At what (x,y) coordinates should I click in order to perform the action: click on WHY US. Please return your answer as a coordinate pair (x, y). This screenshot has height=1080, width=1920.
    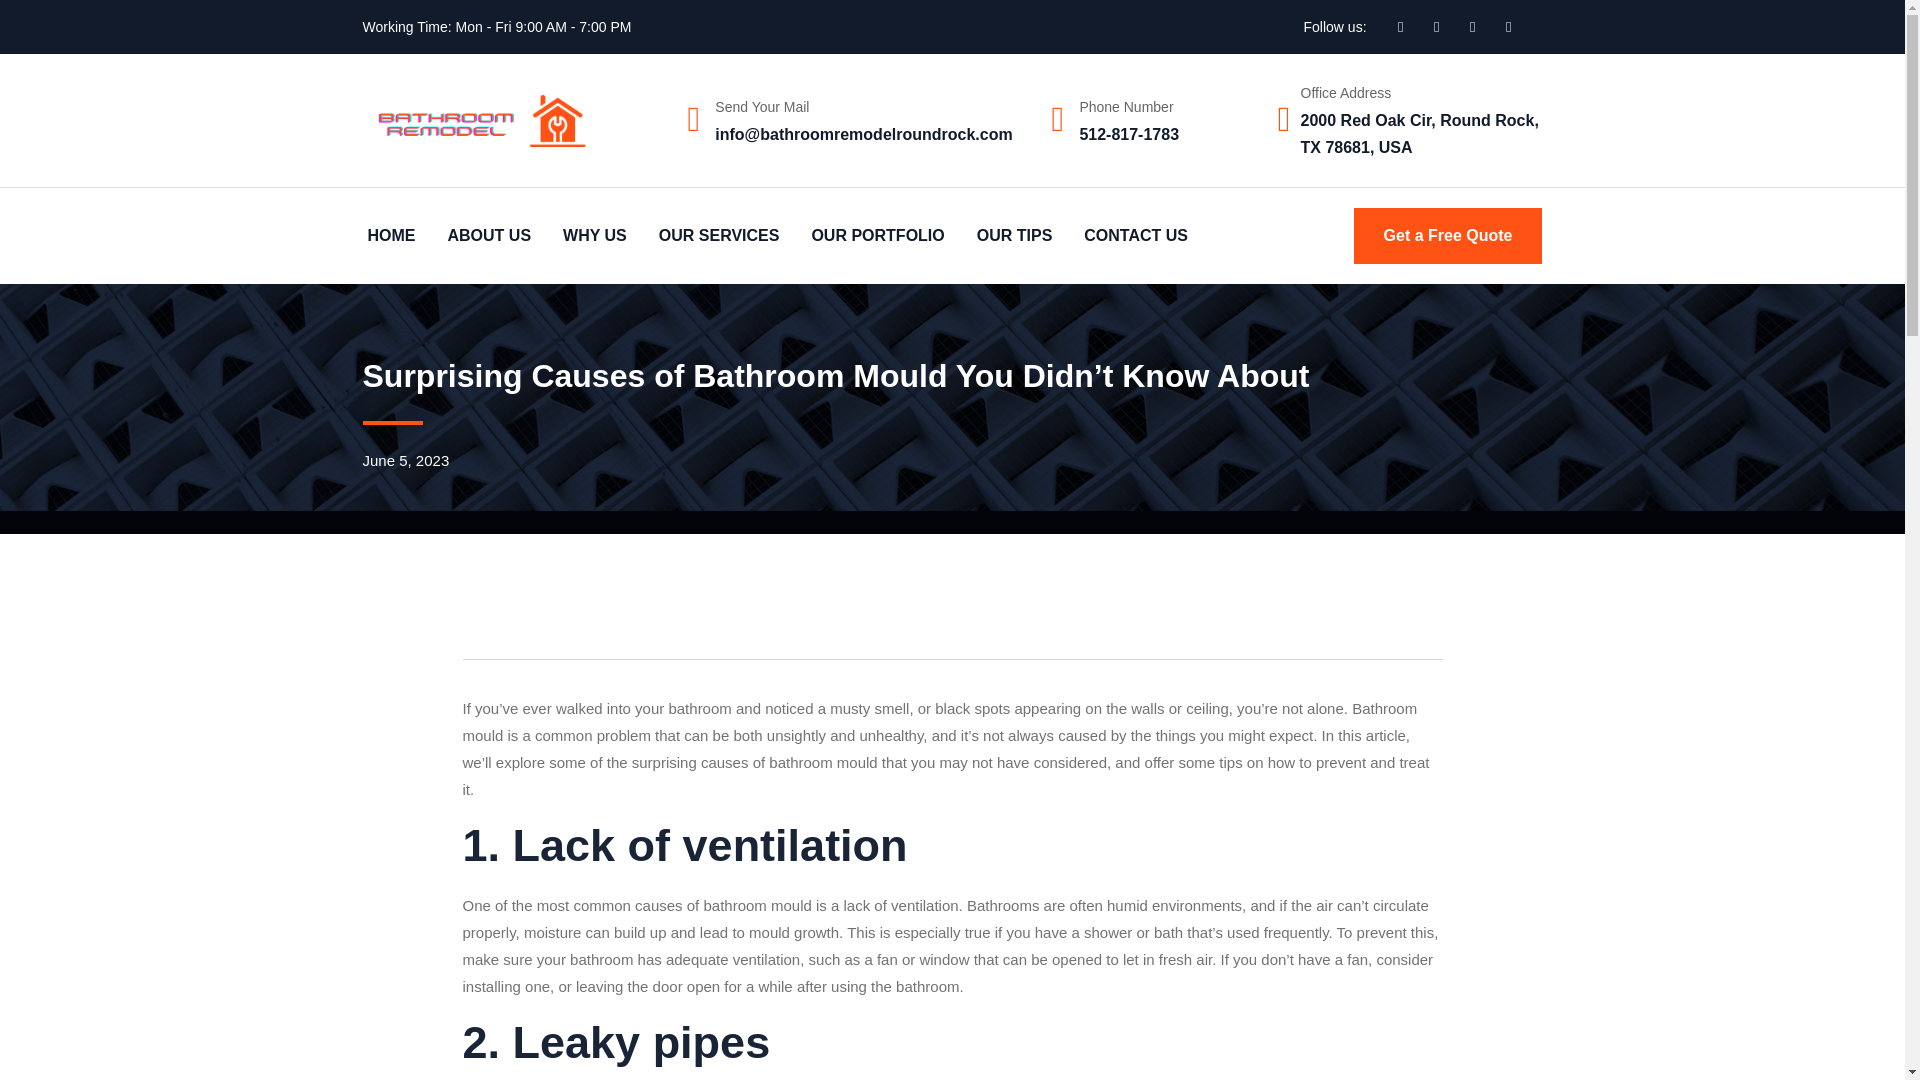
    Looking at the image, I should click on (594, 235).